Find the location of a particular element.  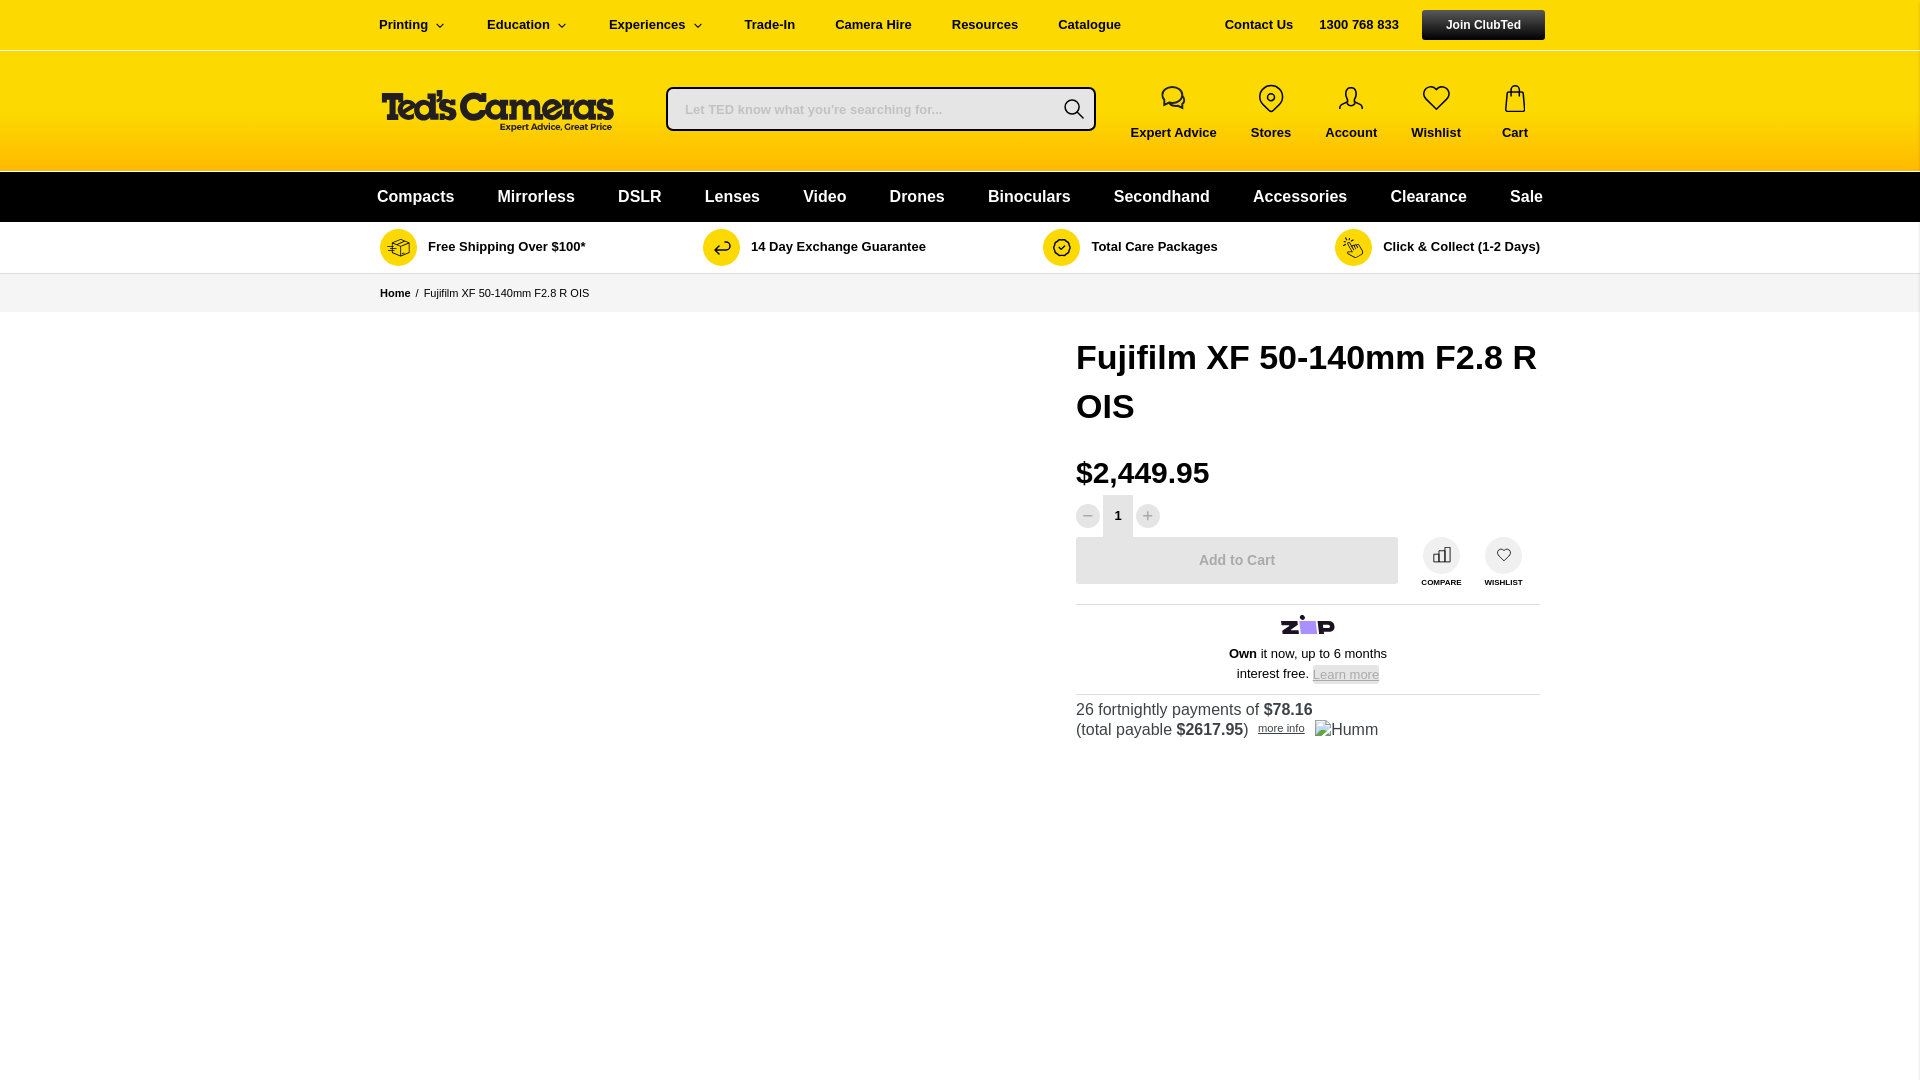

Experiences is located at coordinates (657, 24).